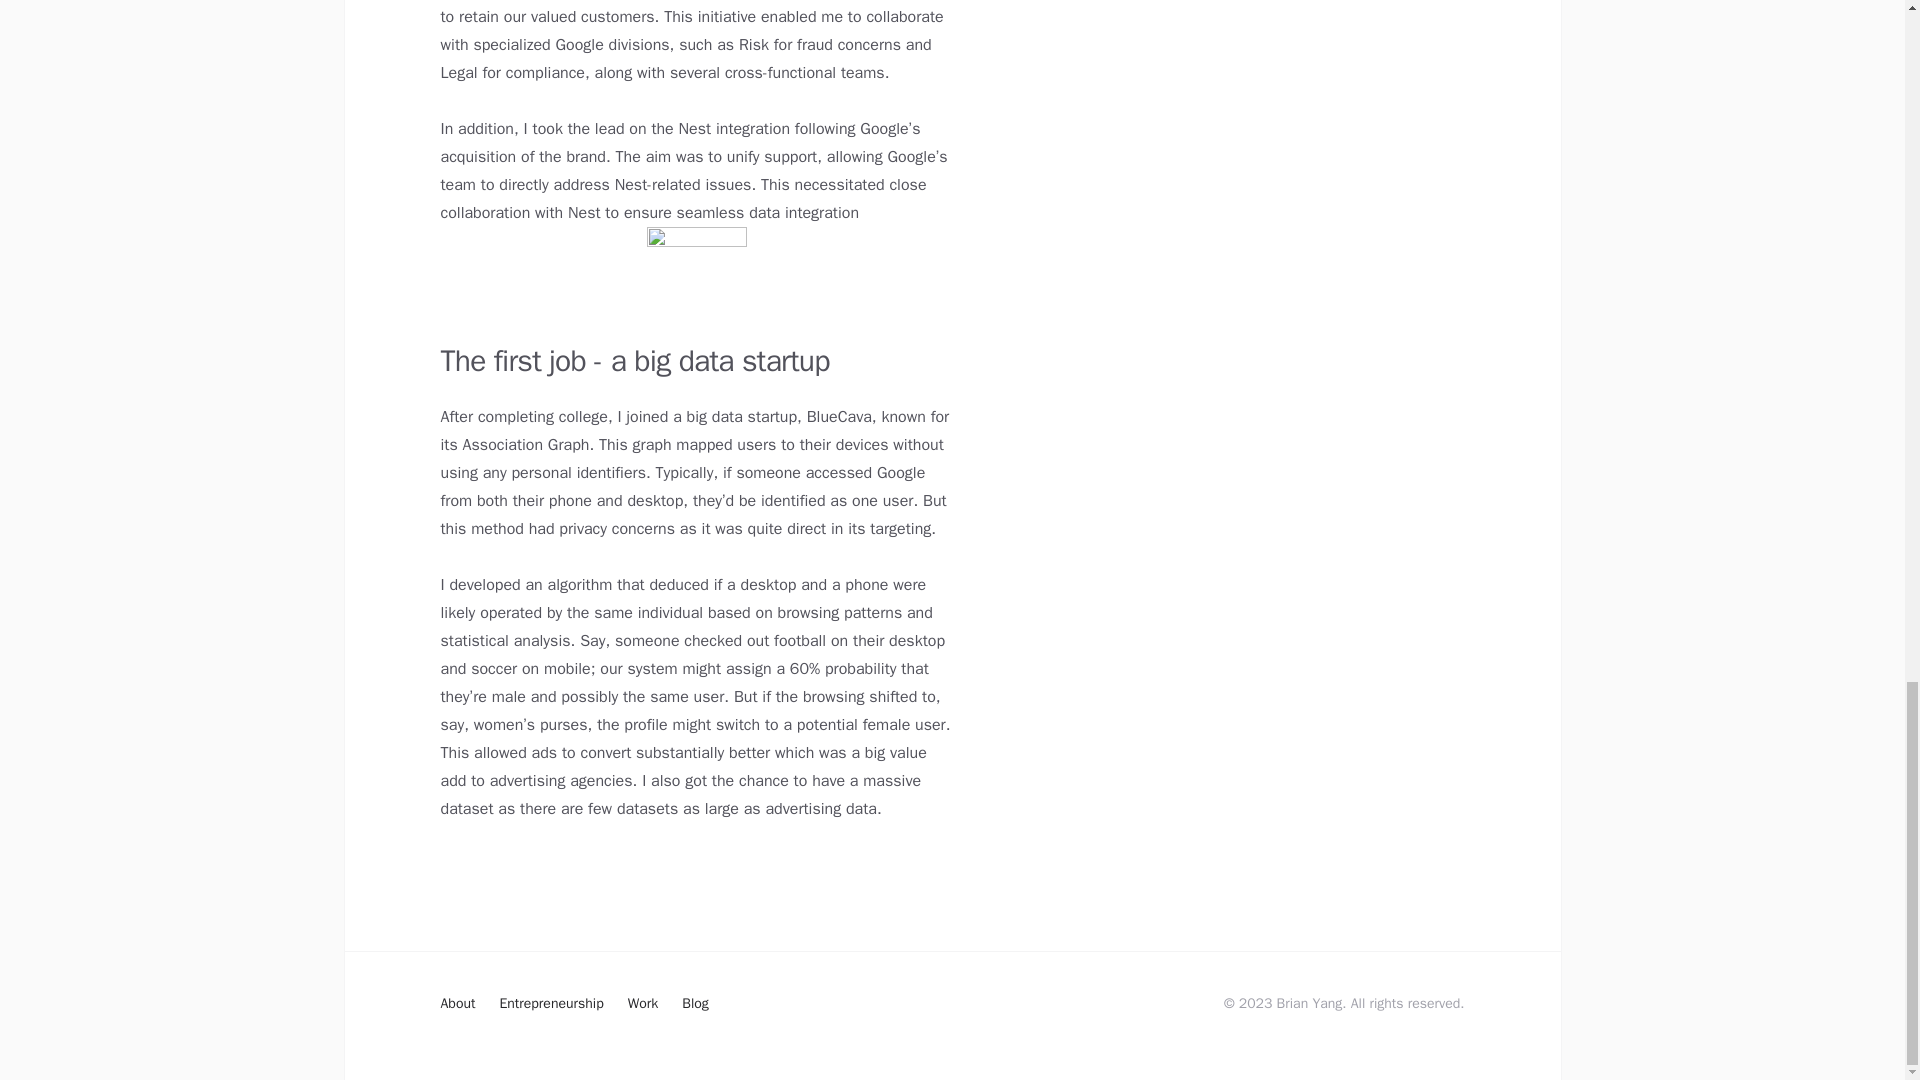 The height and width of the screenshot is (1080, 1920). Describe the element at coordinates (642, 1004) in the screenshot. I see `Work` at that location.